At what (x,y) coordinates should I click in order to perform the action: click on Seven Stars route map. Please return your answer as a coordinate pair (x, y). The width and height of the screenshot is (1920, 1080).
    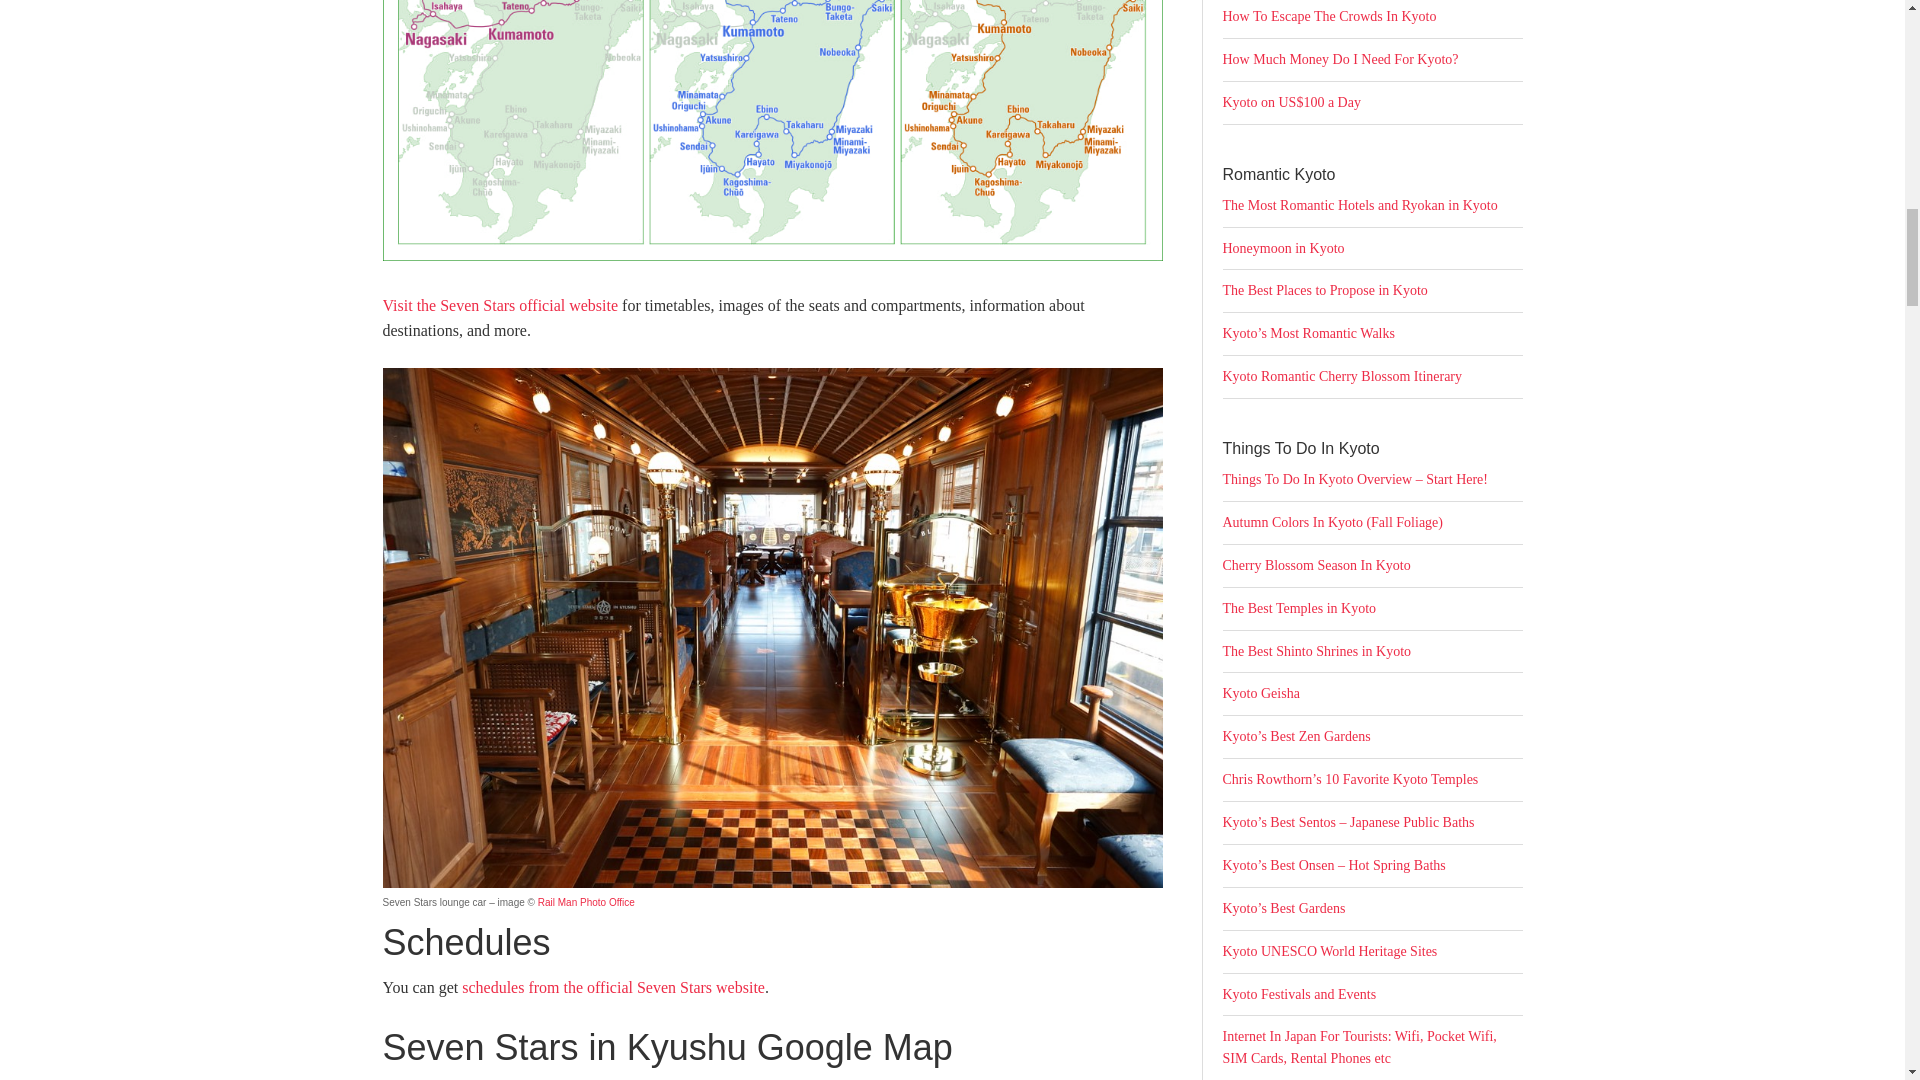
    Looking at the image, I should click on (772, 130).